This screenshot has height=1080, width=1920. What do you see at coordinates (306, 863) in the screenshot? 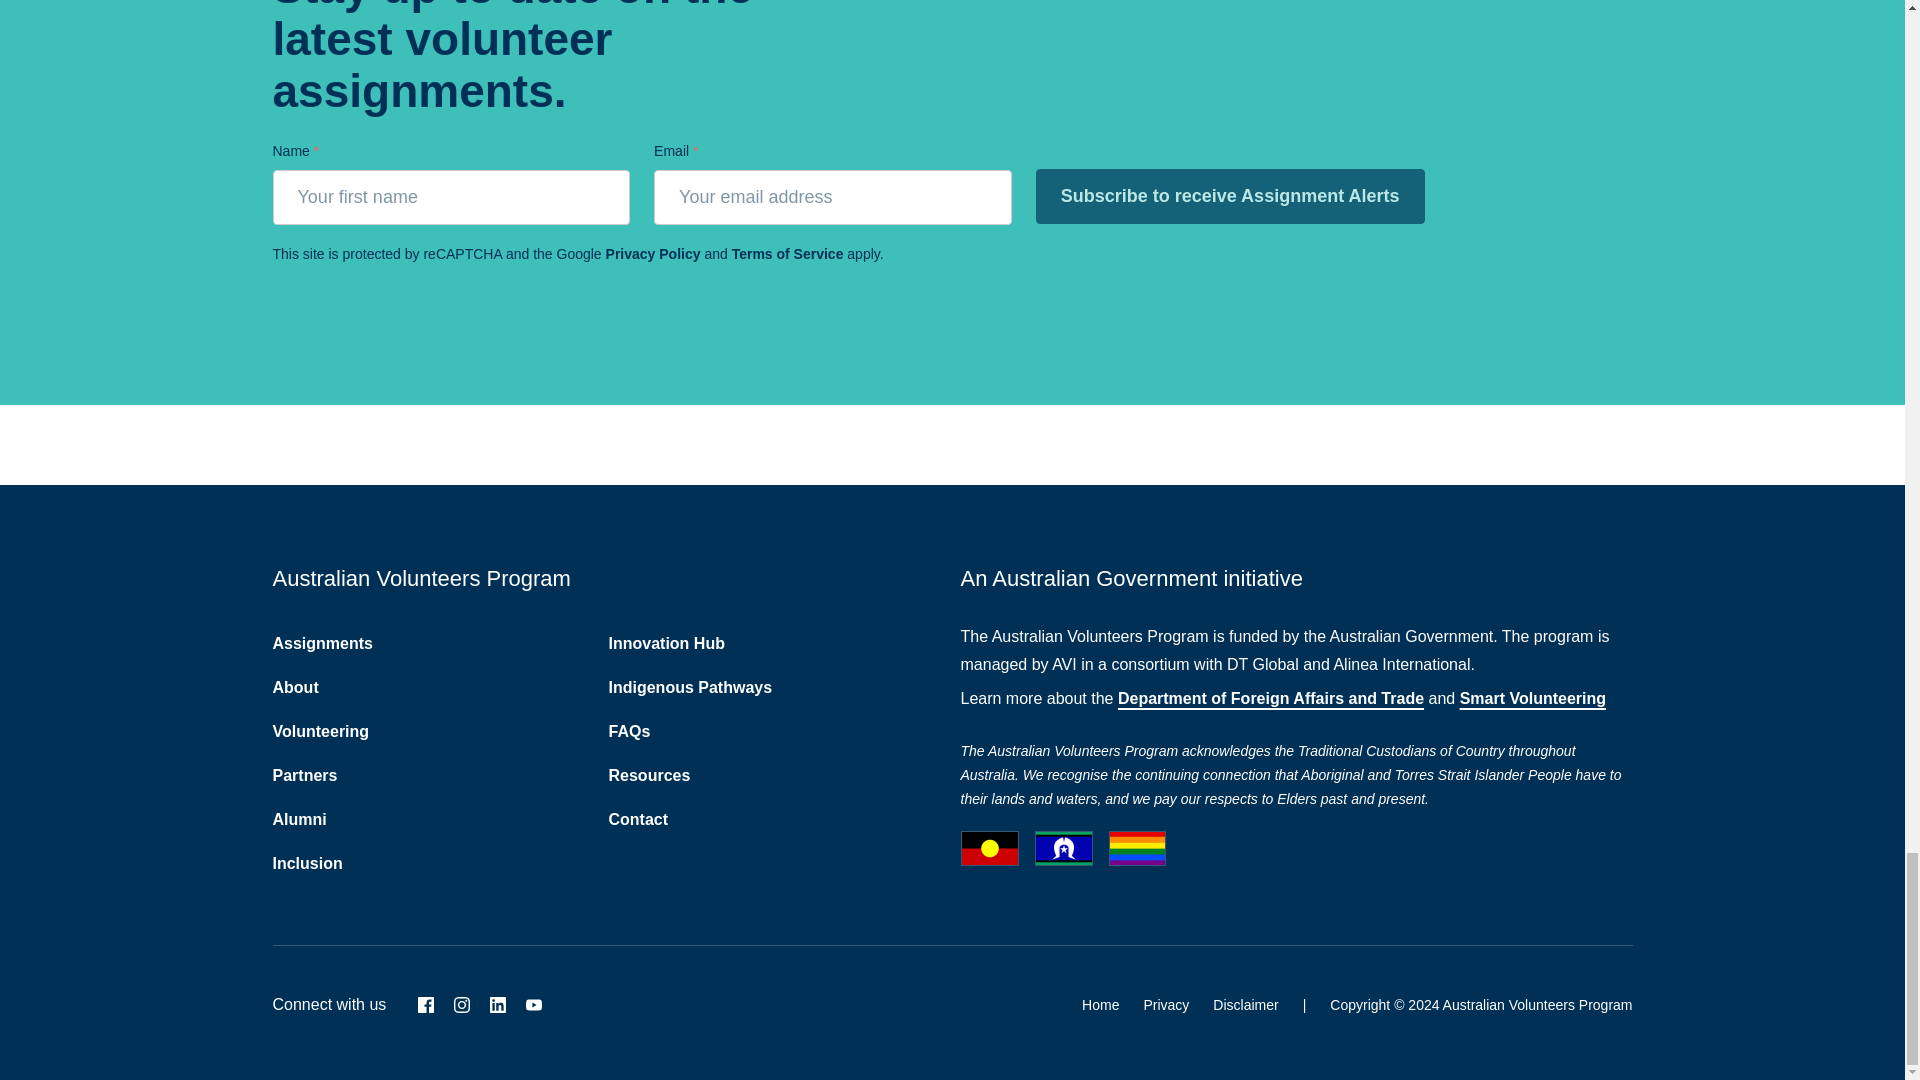
I see `Inclusion` at bounding box center [306, 863].